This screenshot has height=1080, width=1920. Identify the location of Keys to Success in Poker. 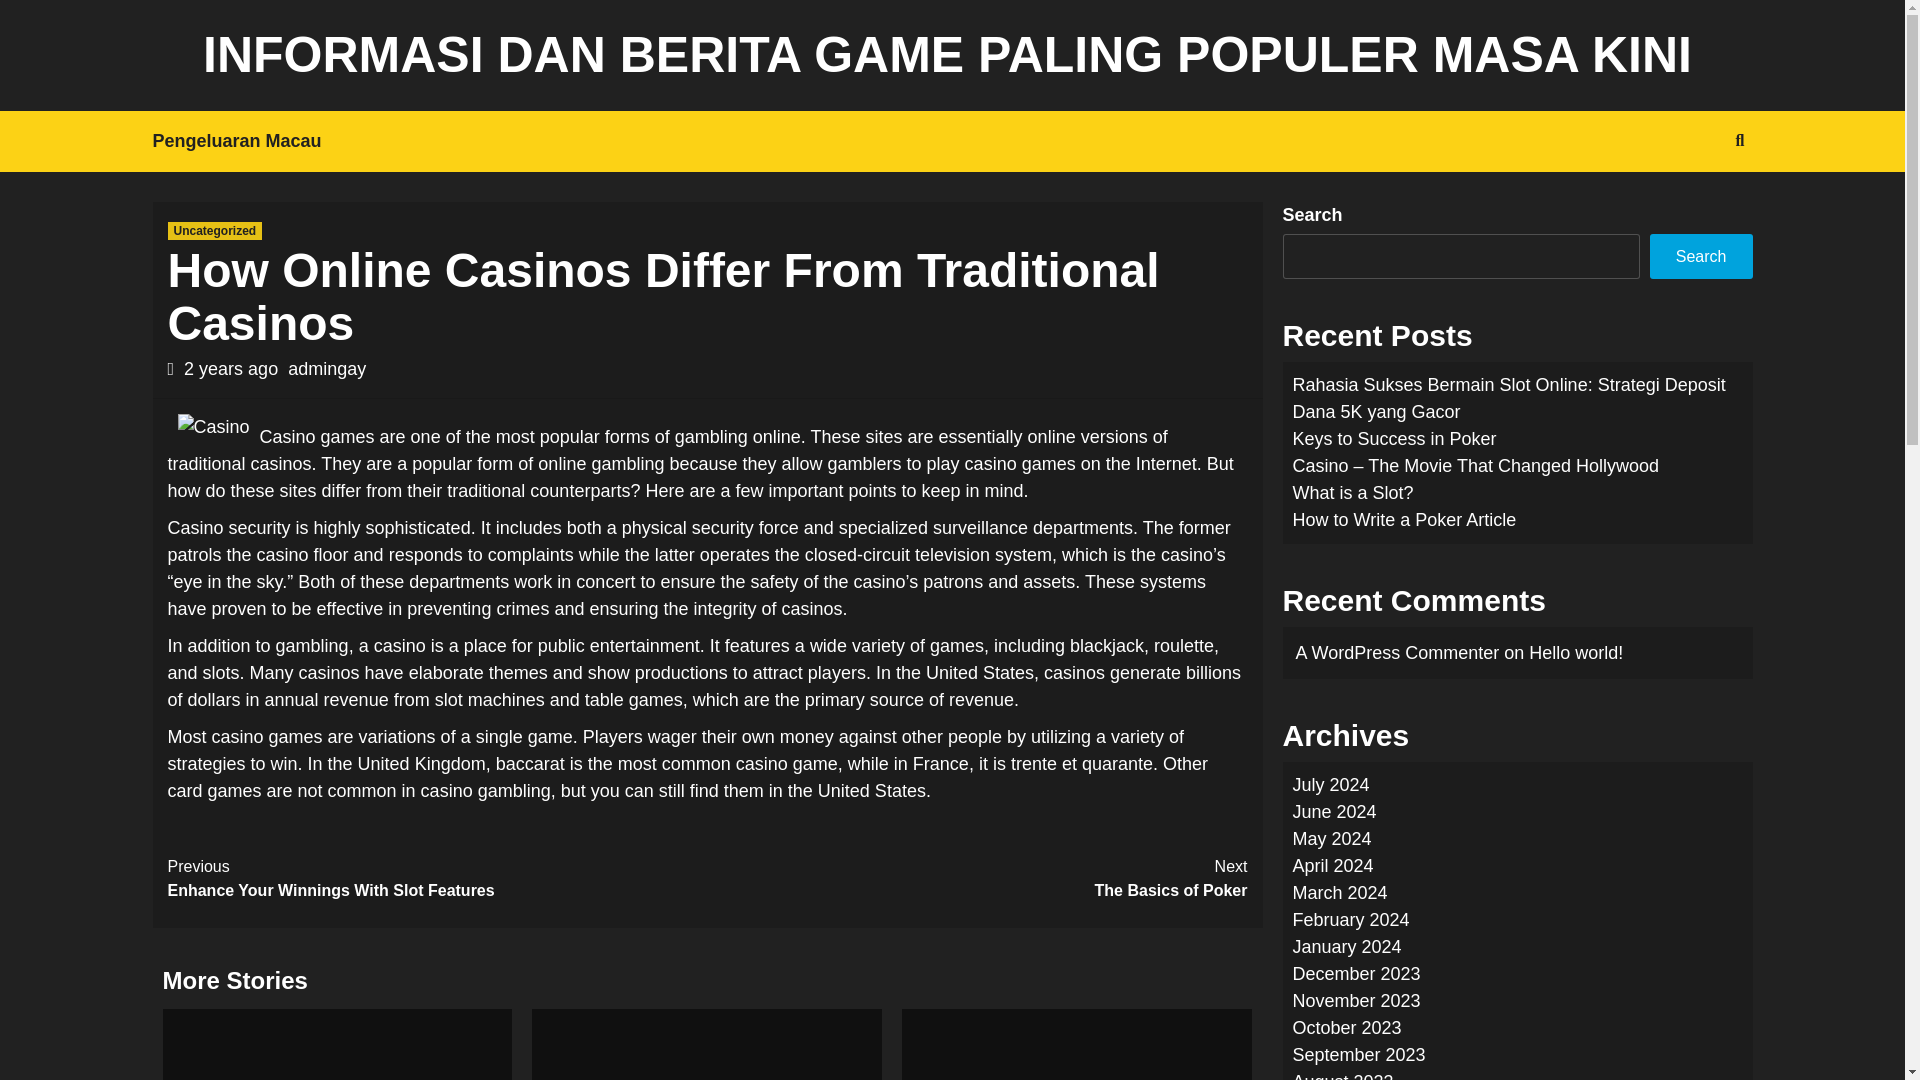
(978, 878).